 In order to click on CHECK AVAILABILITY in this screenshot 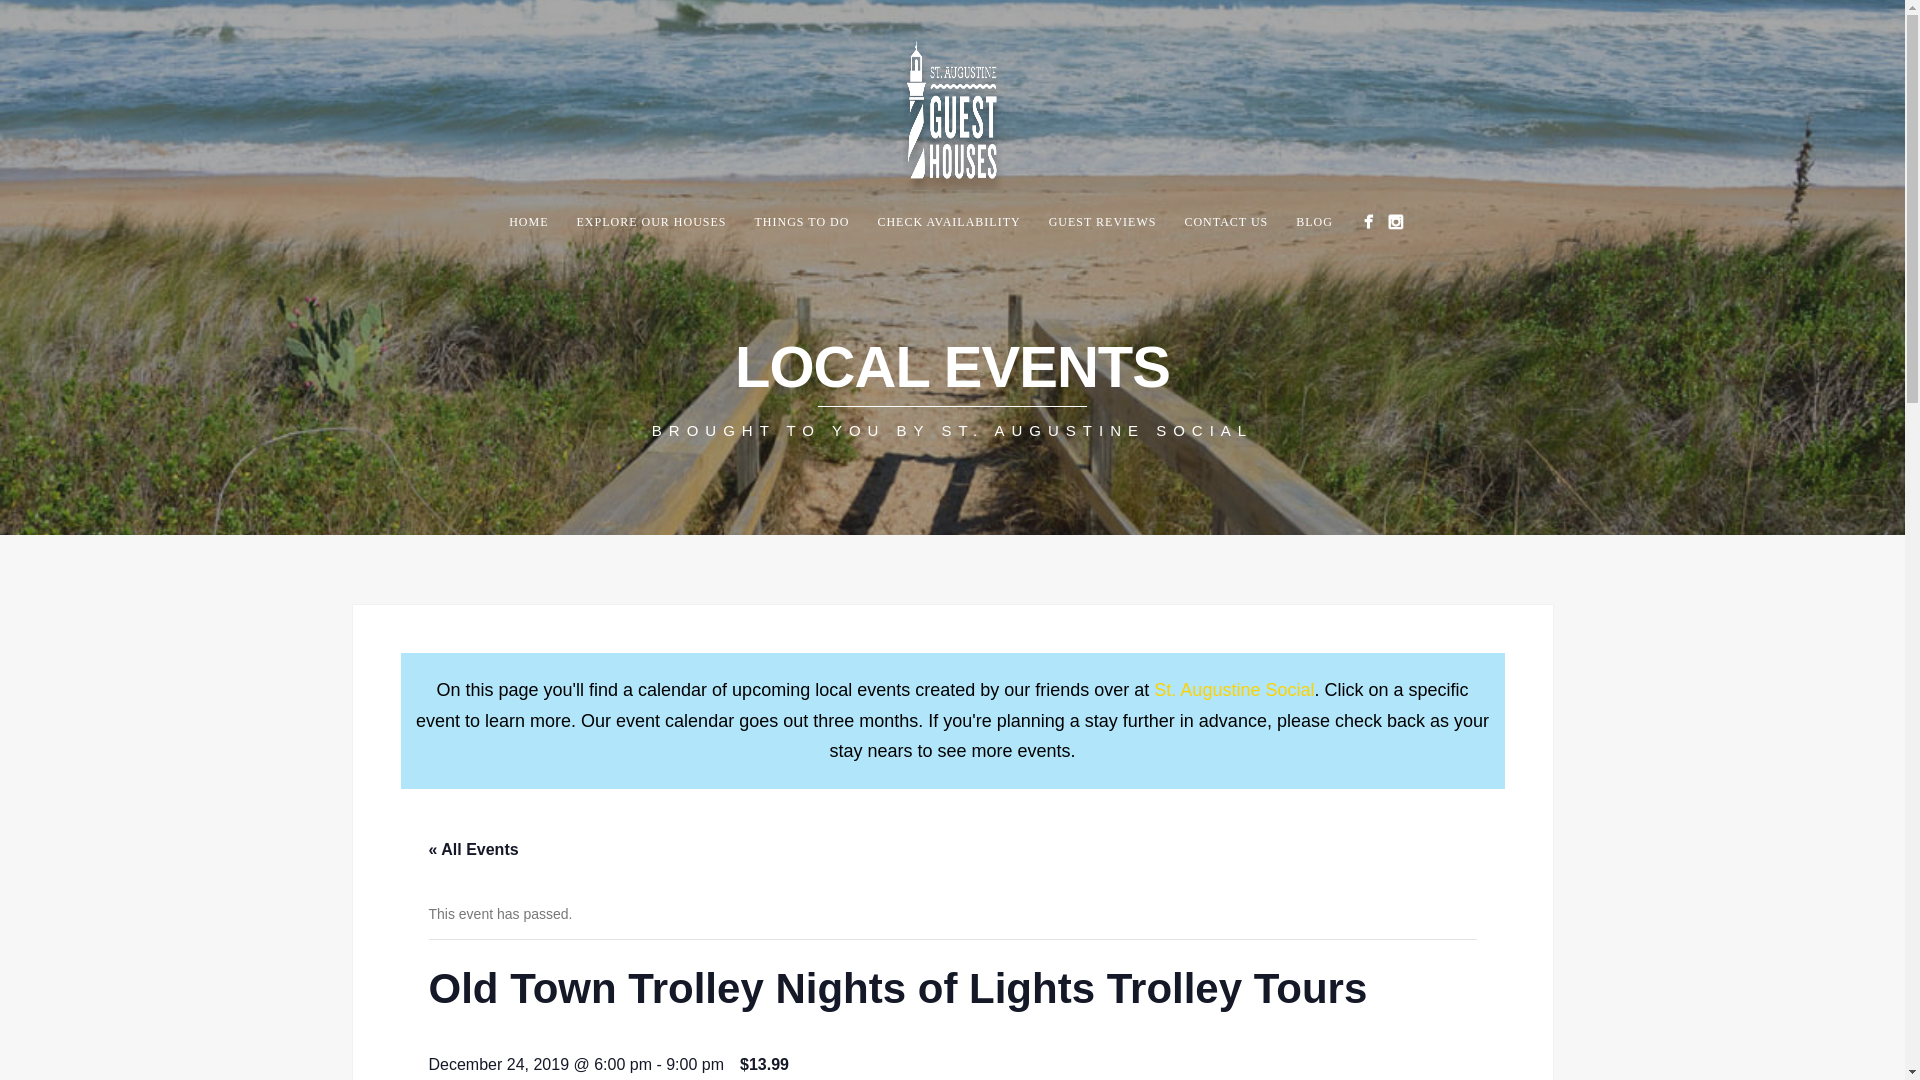, I will do `click(948, 222)`.